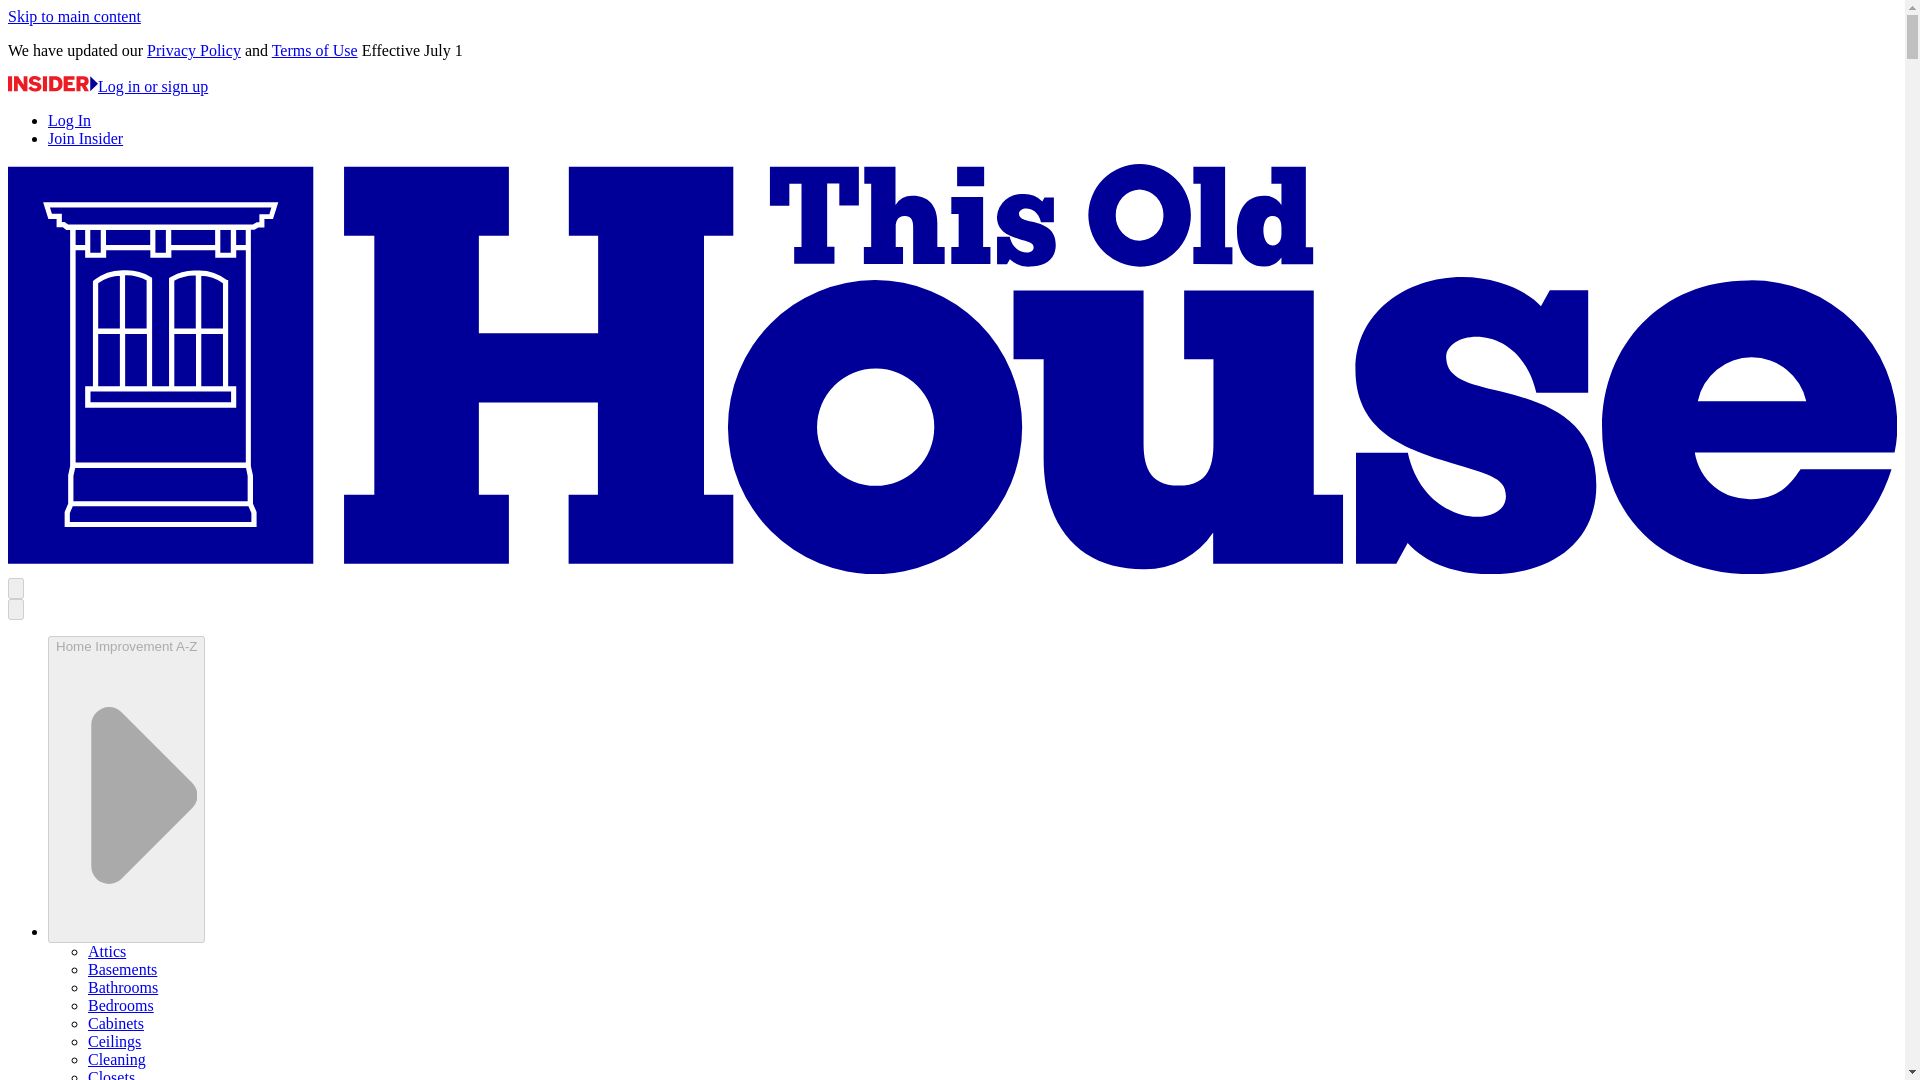  I want to click on Terms of Use, so click(314, 50).